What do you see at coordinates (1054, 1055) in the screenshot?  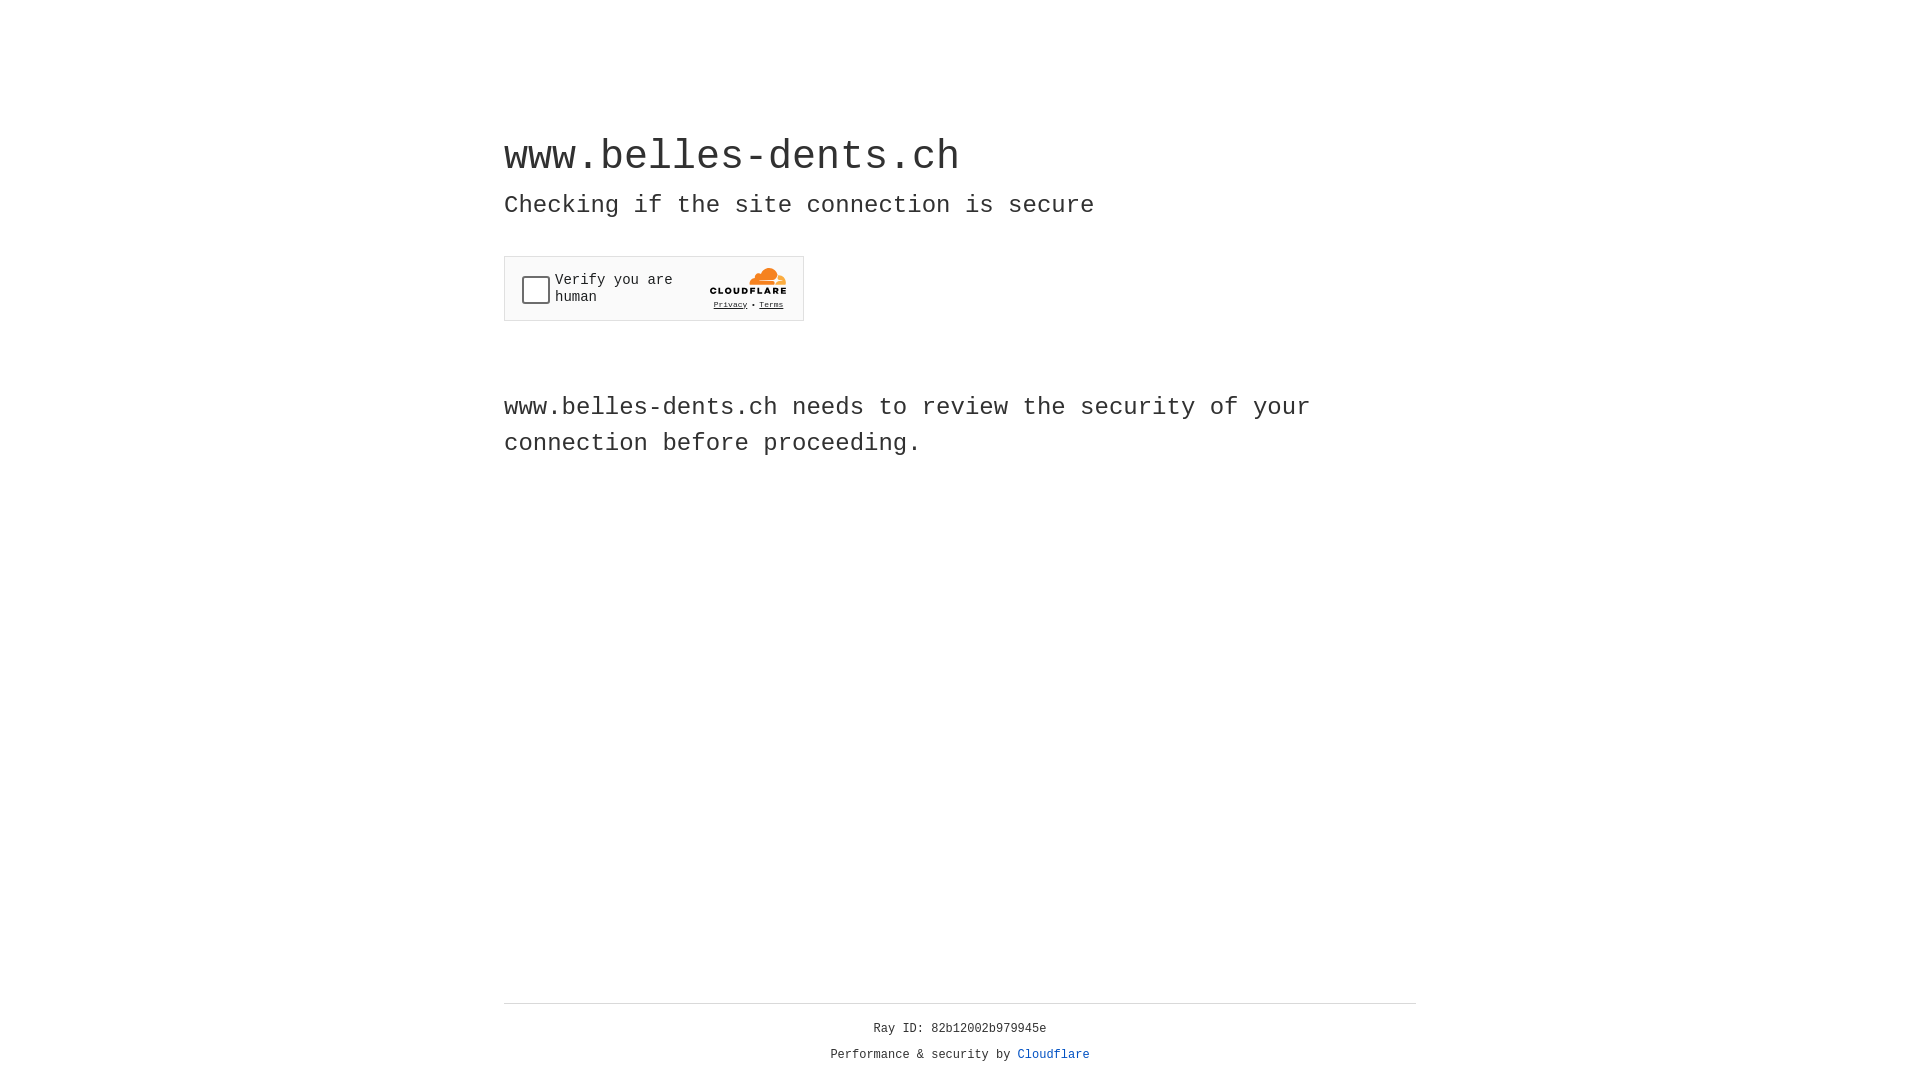 I see `Cloudflare` at bounding box center [1054, 1055].